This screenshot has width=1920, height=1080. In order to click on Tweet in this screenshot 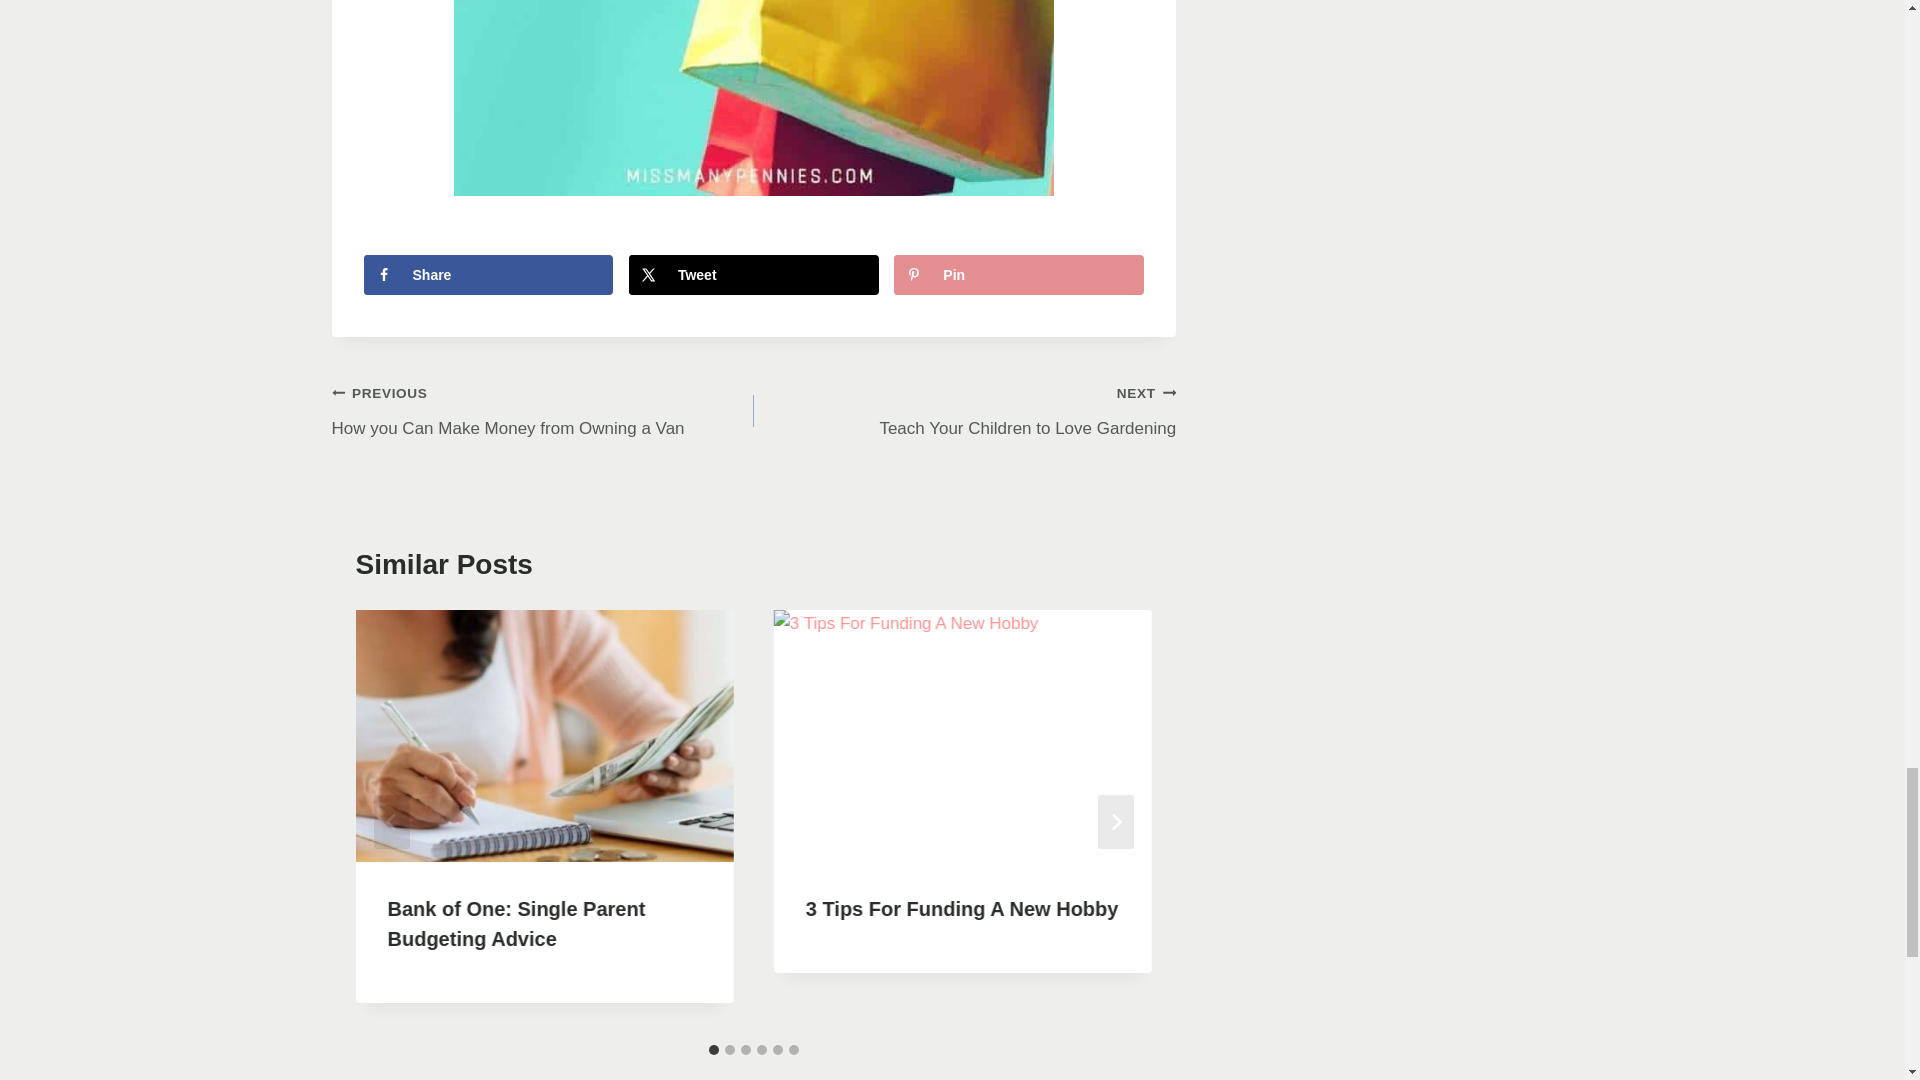, I will do `click(543, 410)`.